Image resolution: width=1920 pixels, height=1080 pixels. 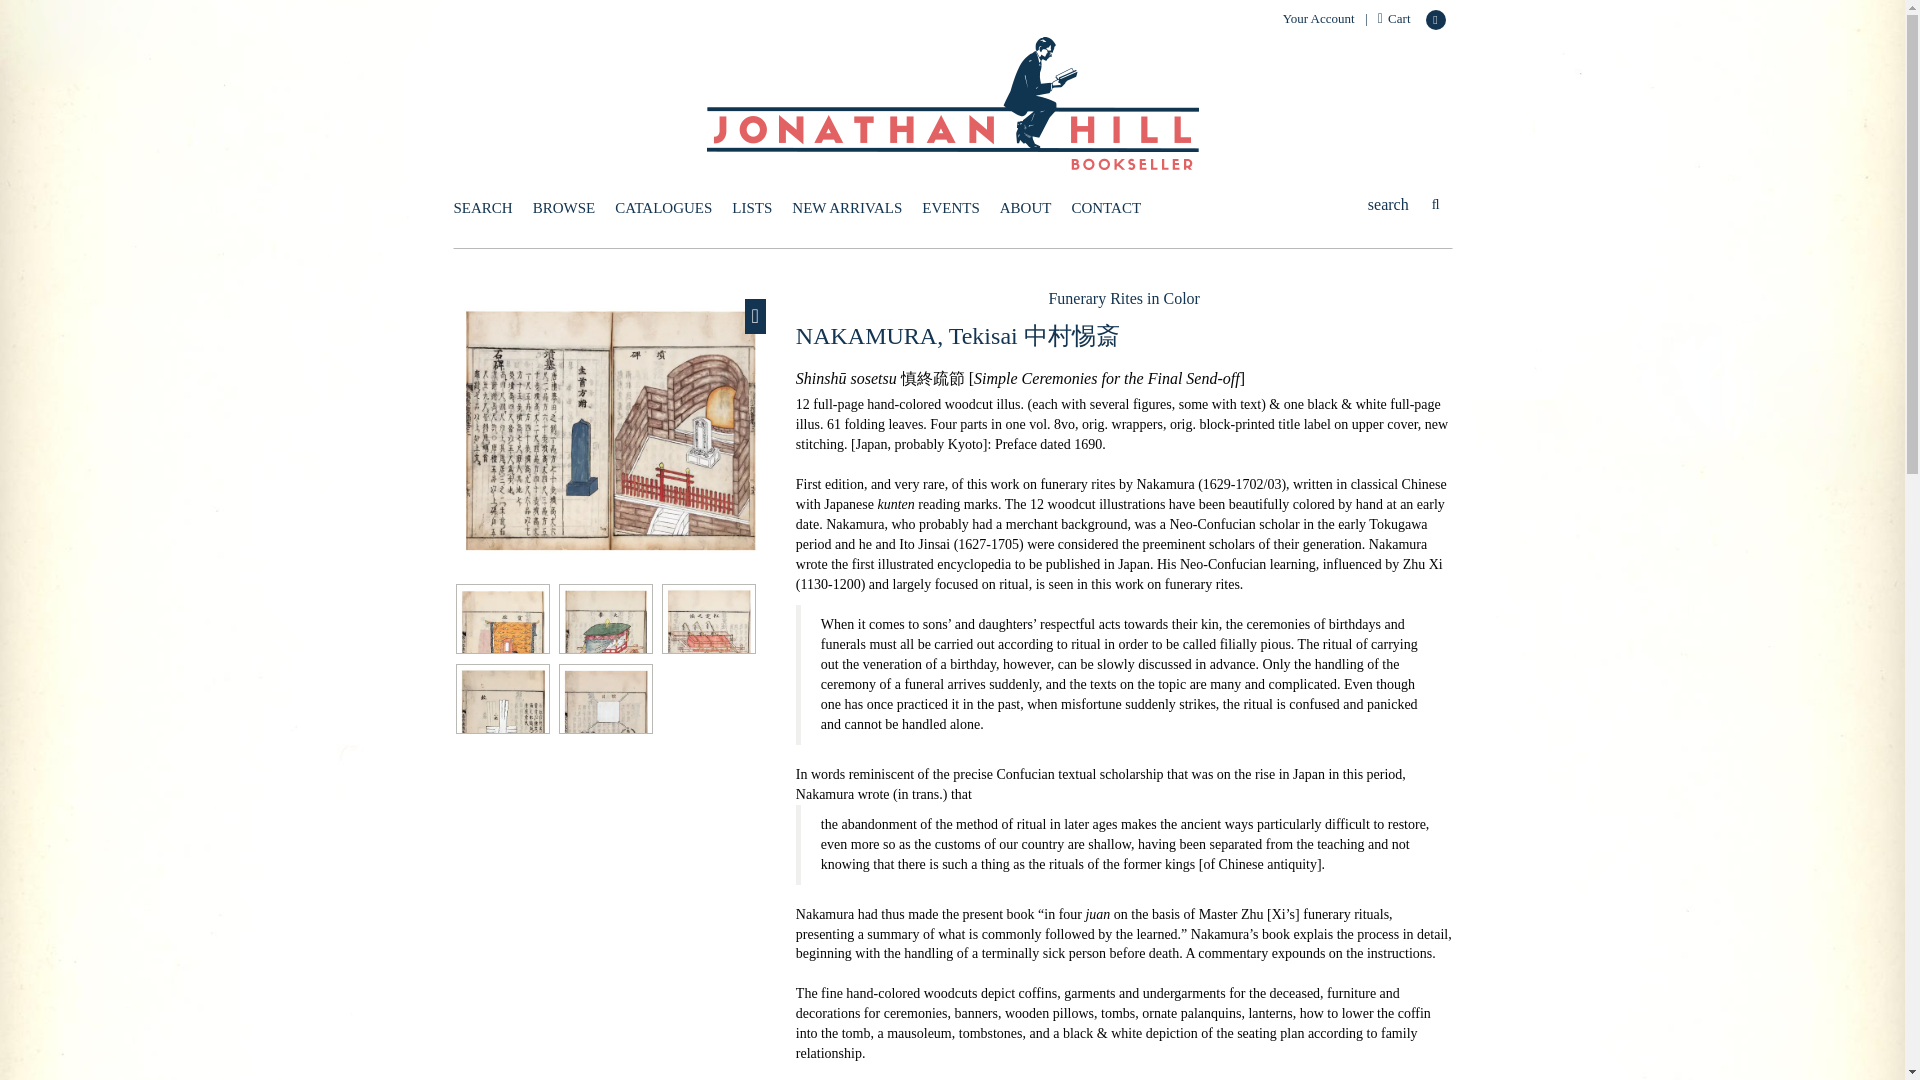 What do you see at coordinates (1318, 18) in the screenshot?
I see `Your Account` at bounding box center [1318, 18].